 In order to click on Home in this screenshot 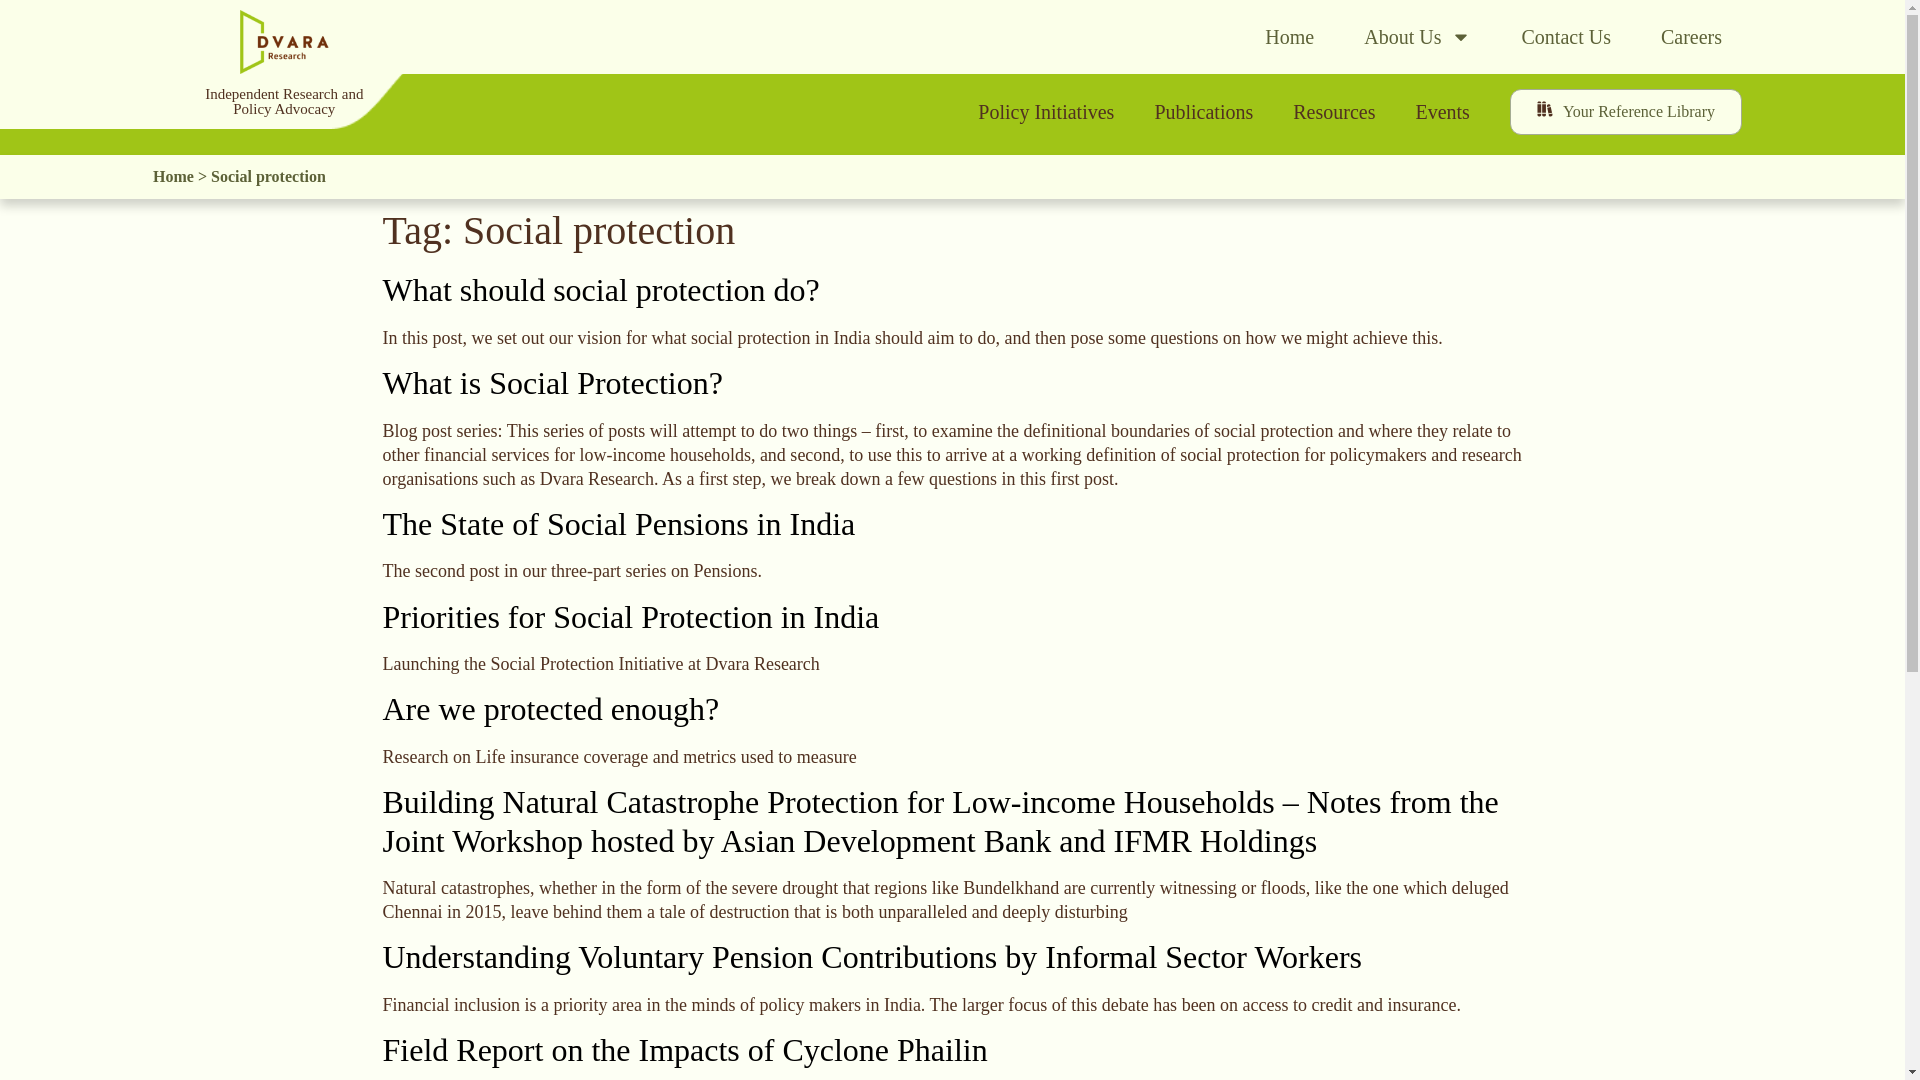, I will do `click(1289, 37)`.